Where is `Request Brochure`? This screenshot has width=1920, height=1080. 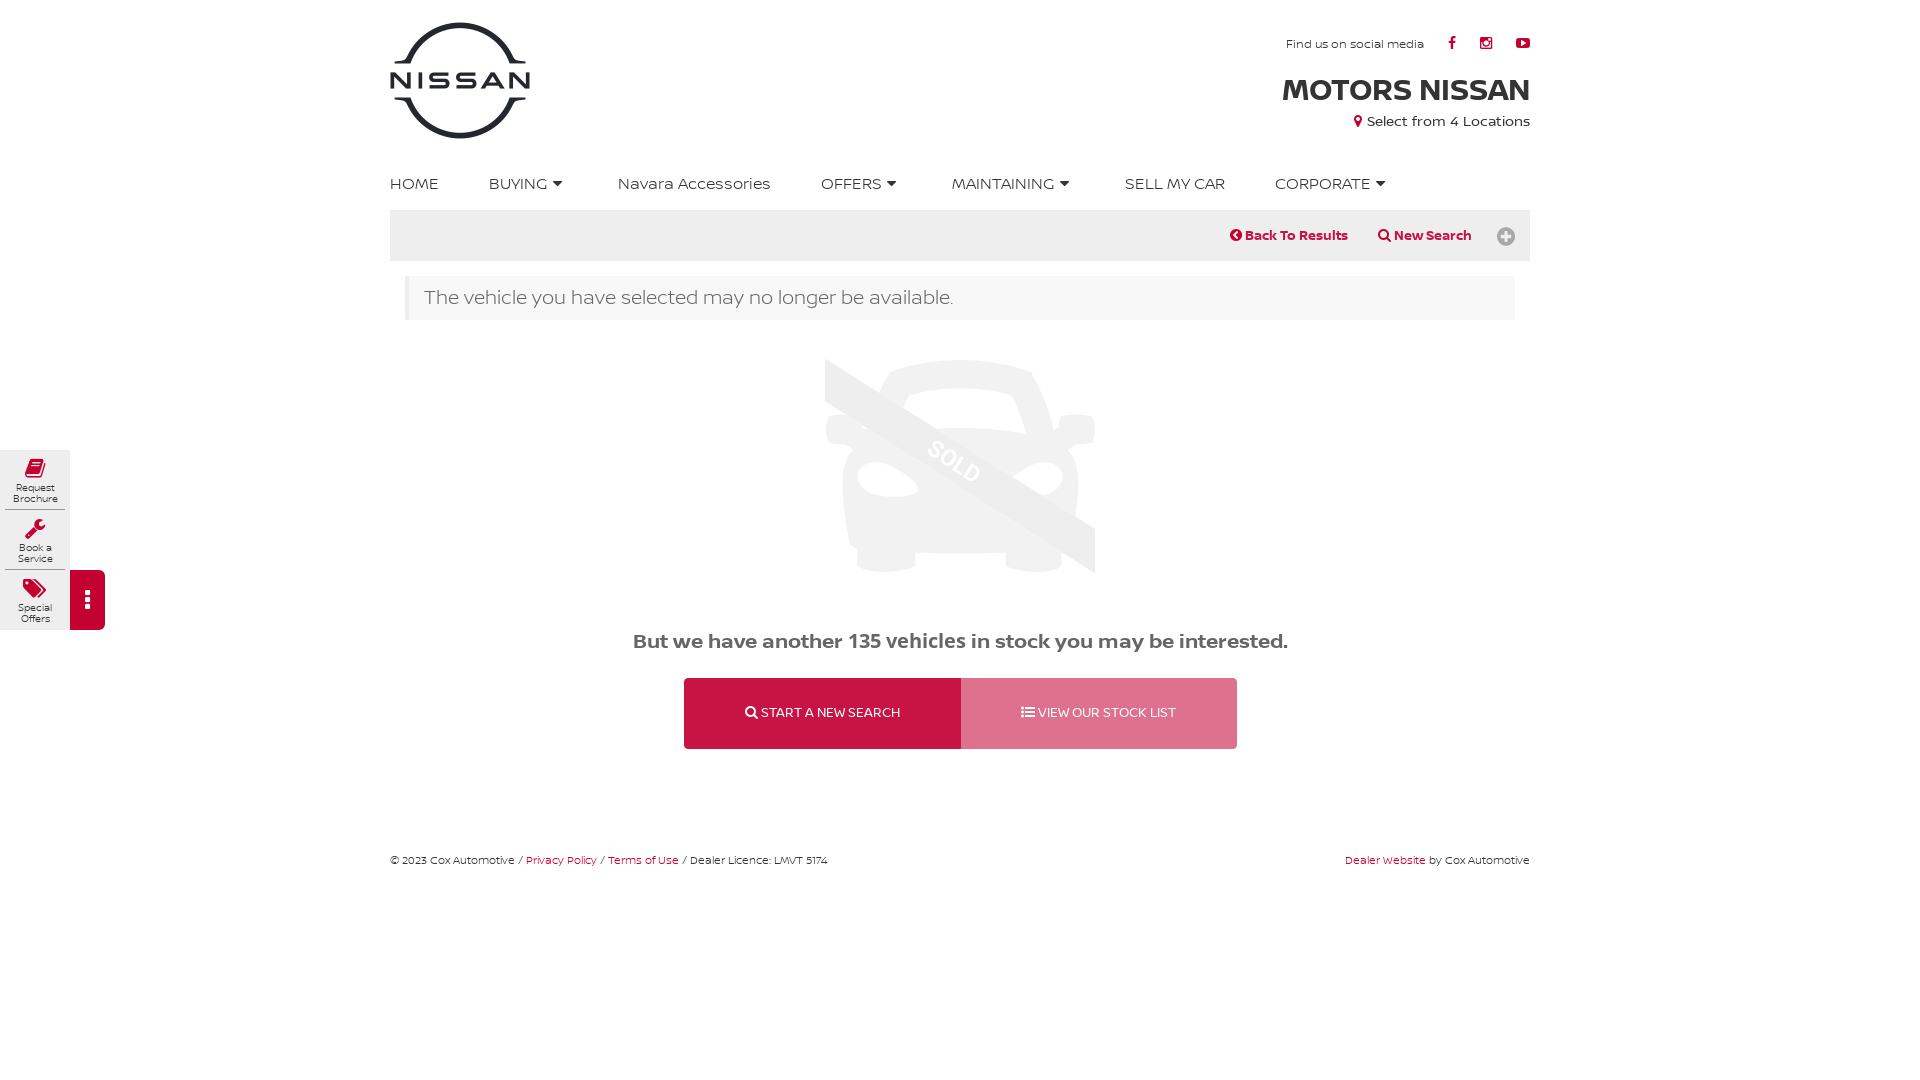 Request Brochure is located at coordinates (35, 481).